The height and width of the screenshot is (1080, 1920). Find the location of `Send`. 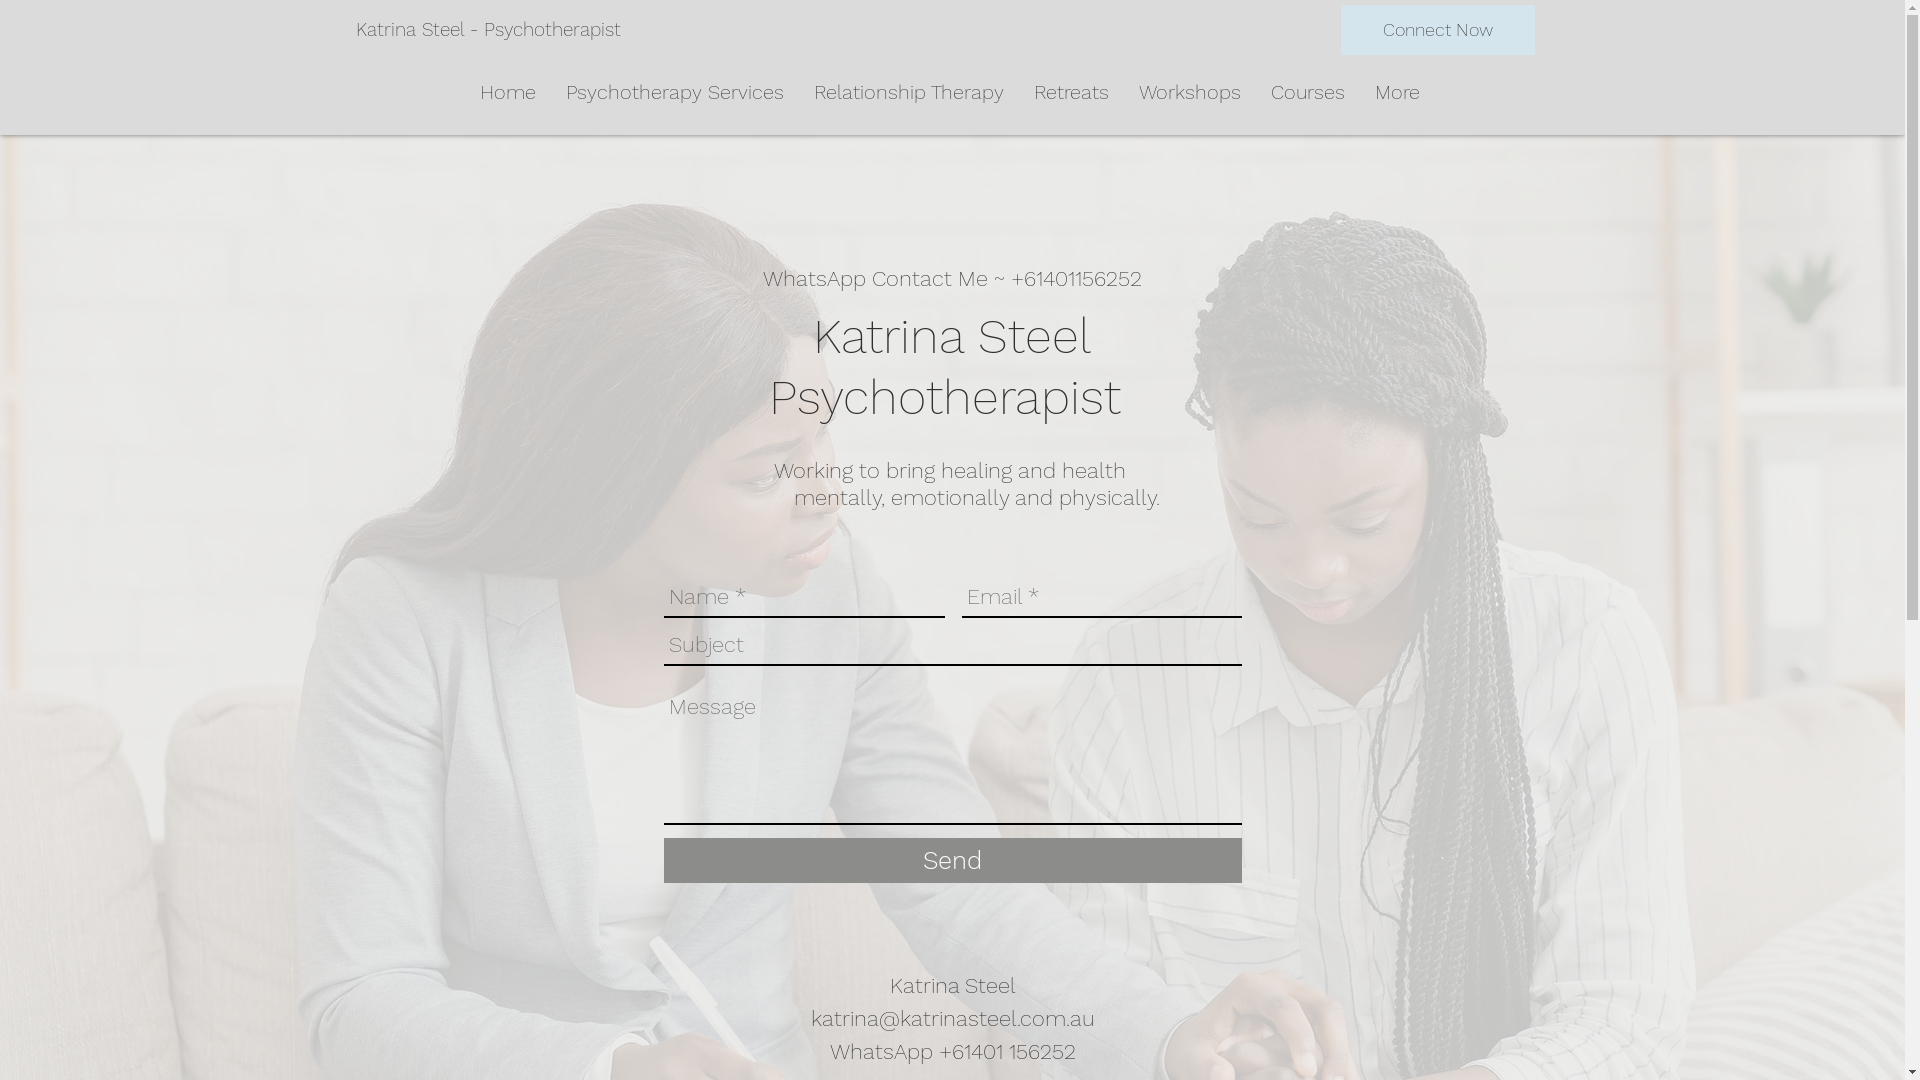

Send is located at coordinates (953, 860).